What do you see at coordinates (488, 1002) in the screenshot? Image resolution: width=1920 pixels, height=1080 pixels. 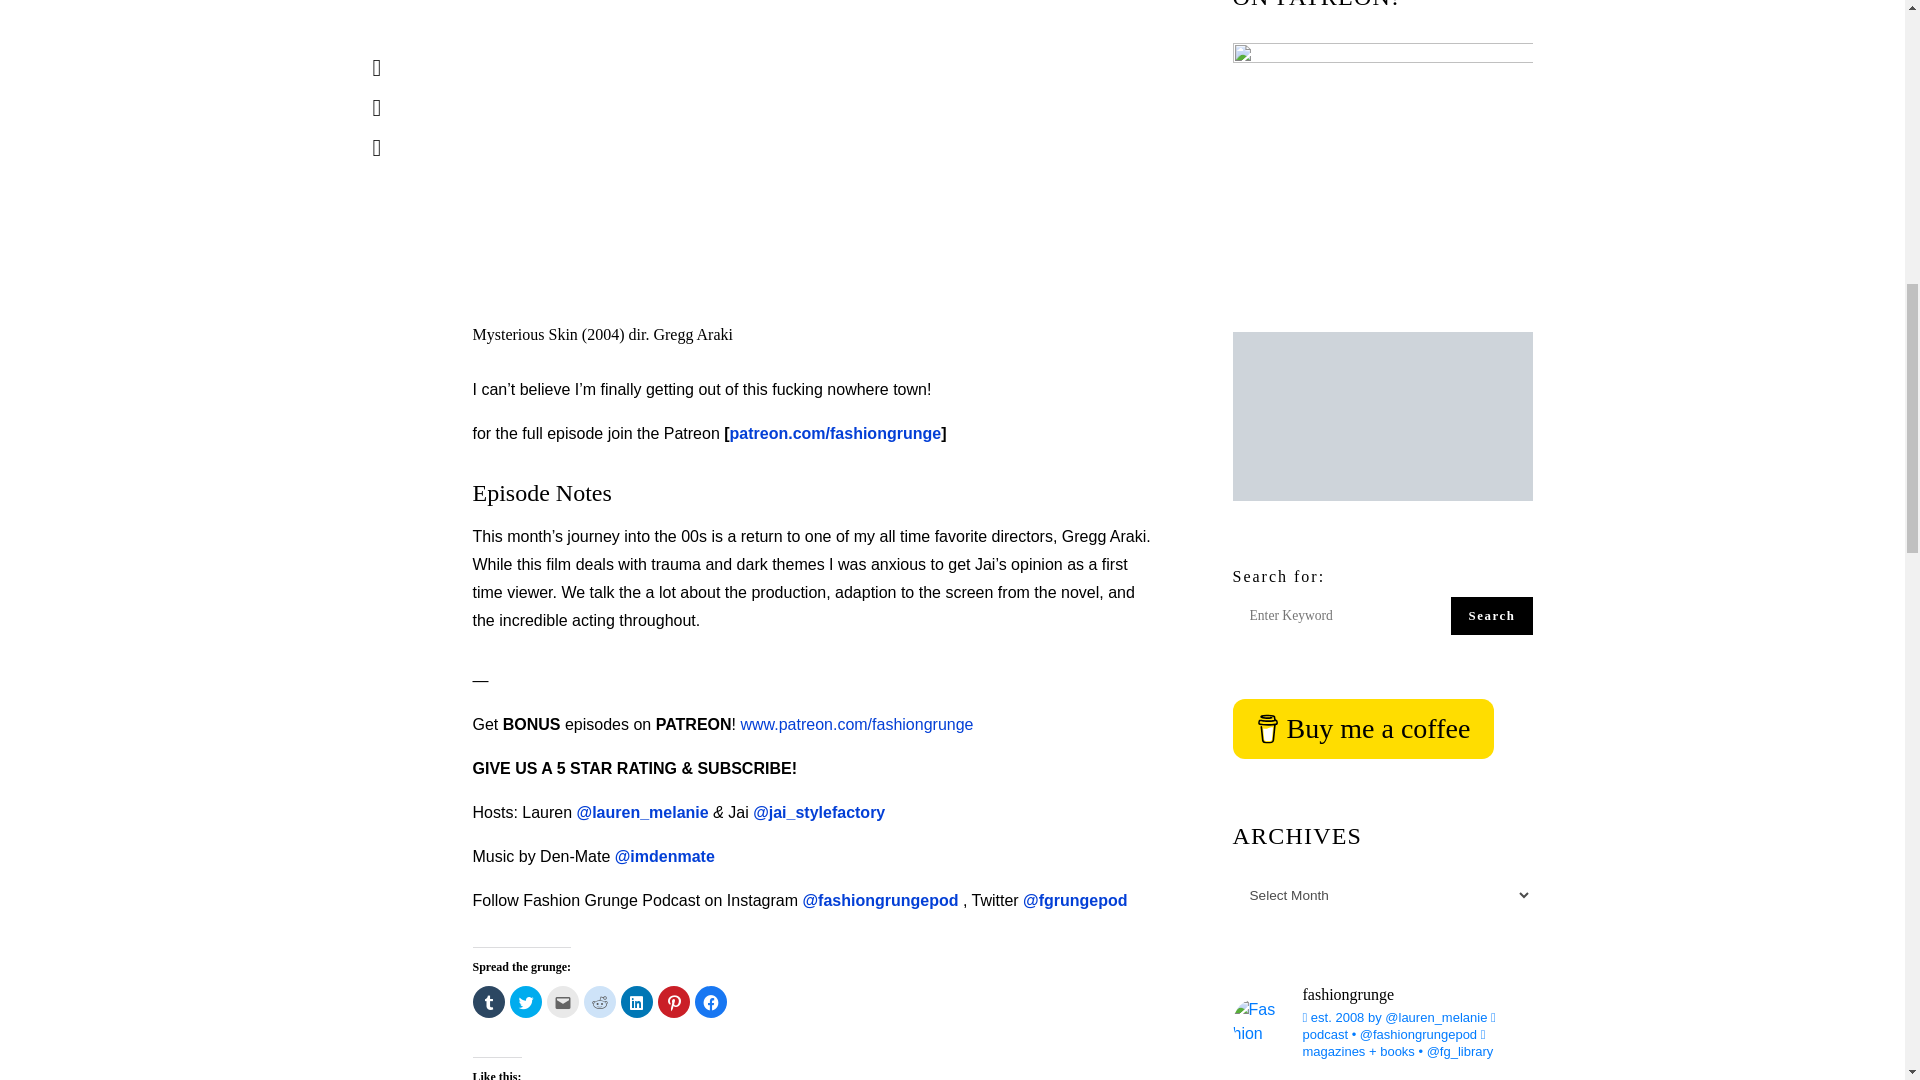 I see `Click to share on Tumblr` at bounding box center [488, 1002].